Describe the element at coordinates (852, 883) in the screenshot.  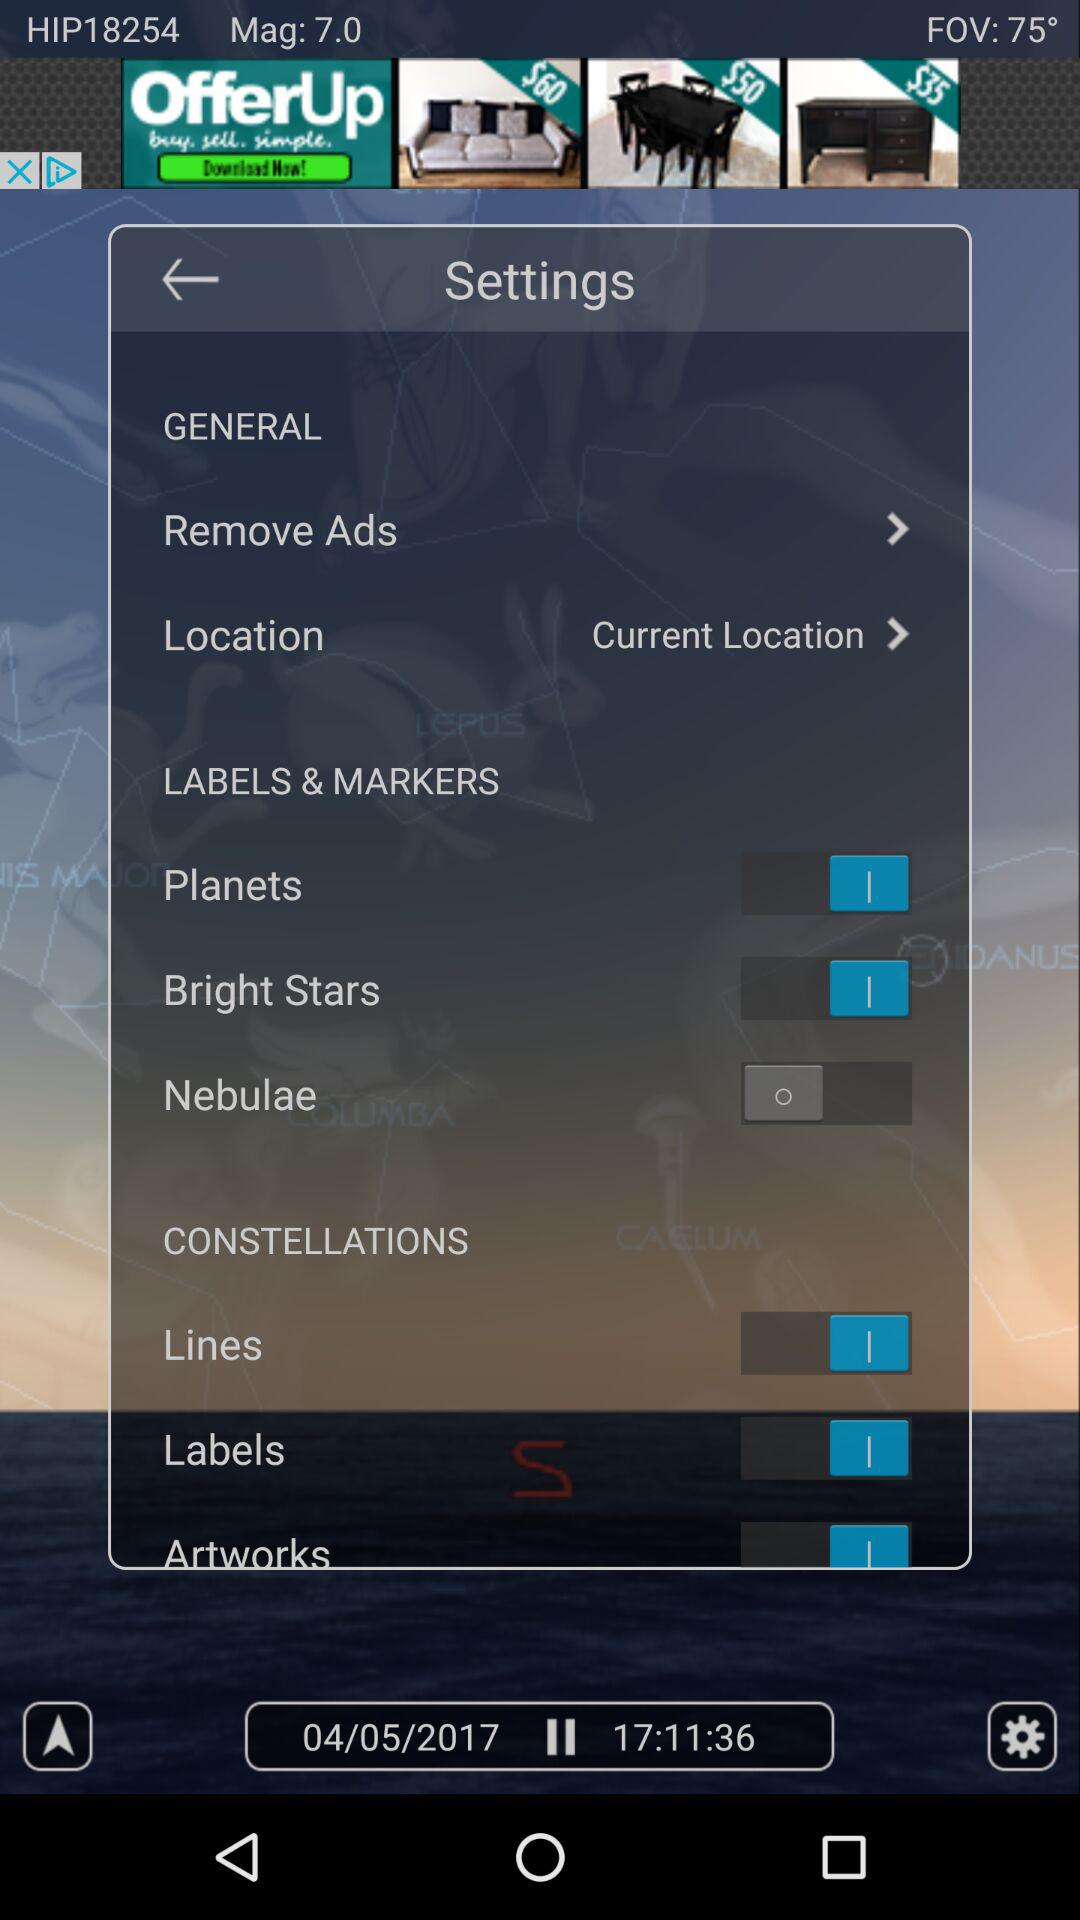
I see `toggle planets label` at that location.